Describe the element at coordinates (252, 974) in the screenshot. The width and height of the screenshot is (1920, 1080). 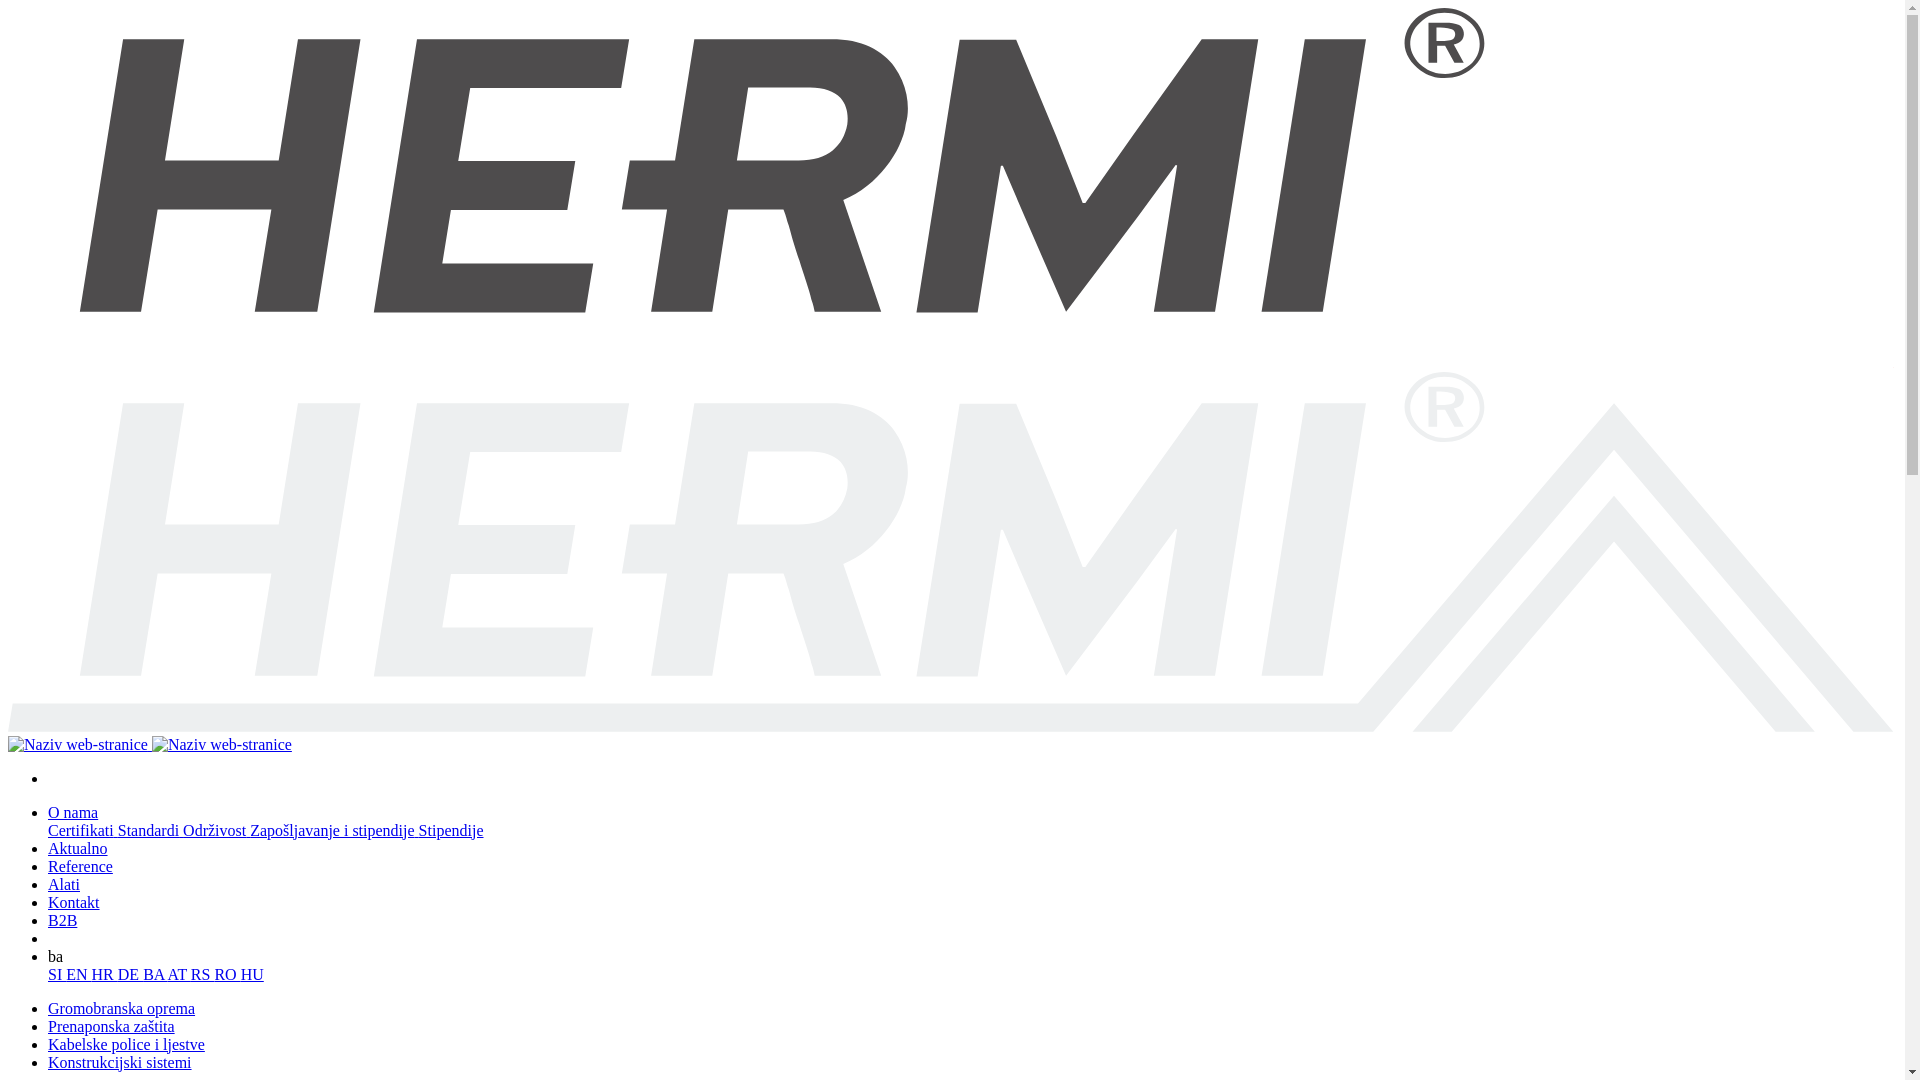
I see `HU` at that location.